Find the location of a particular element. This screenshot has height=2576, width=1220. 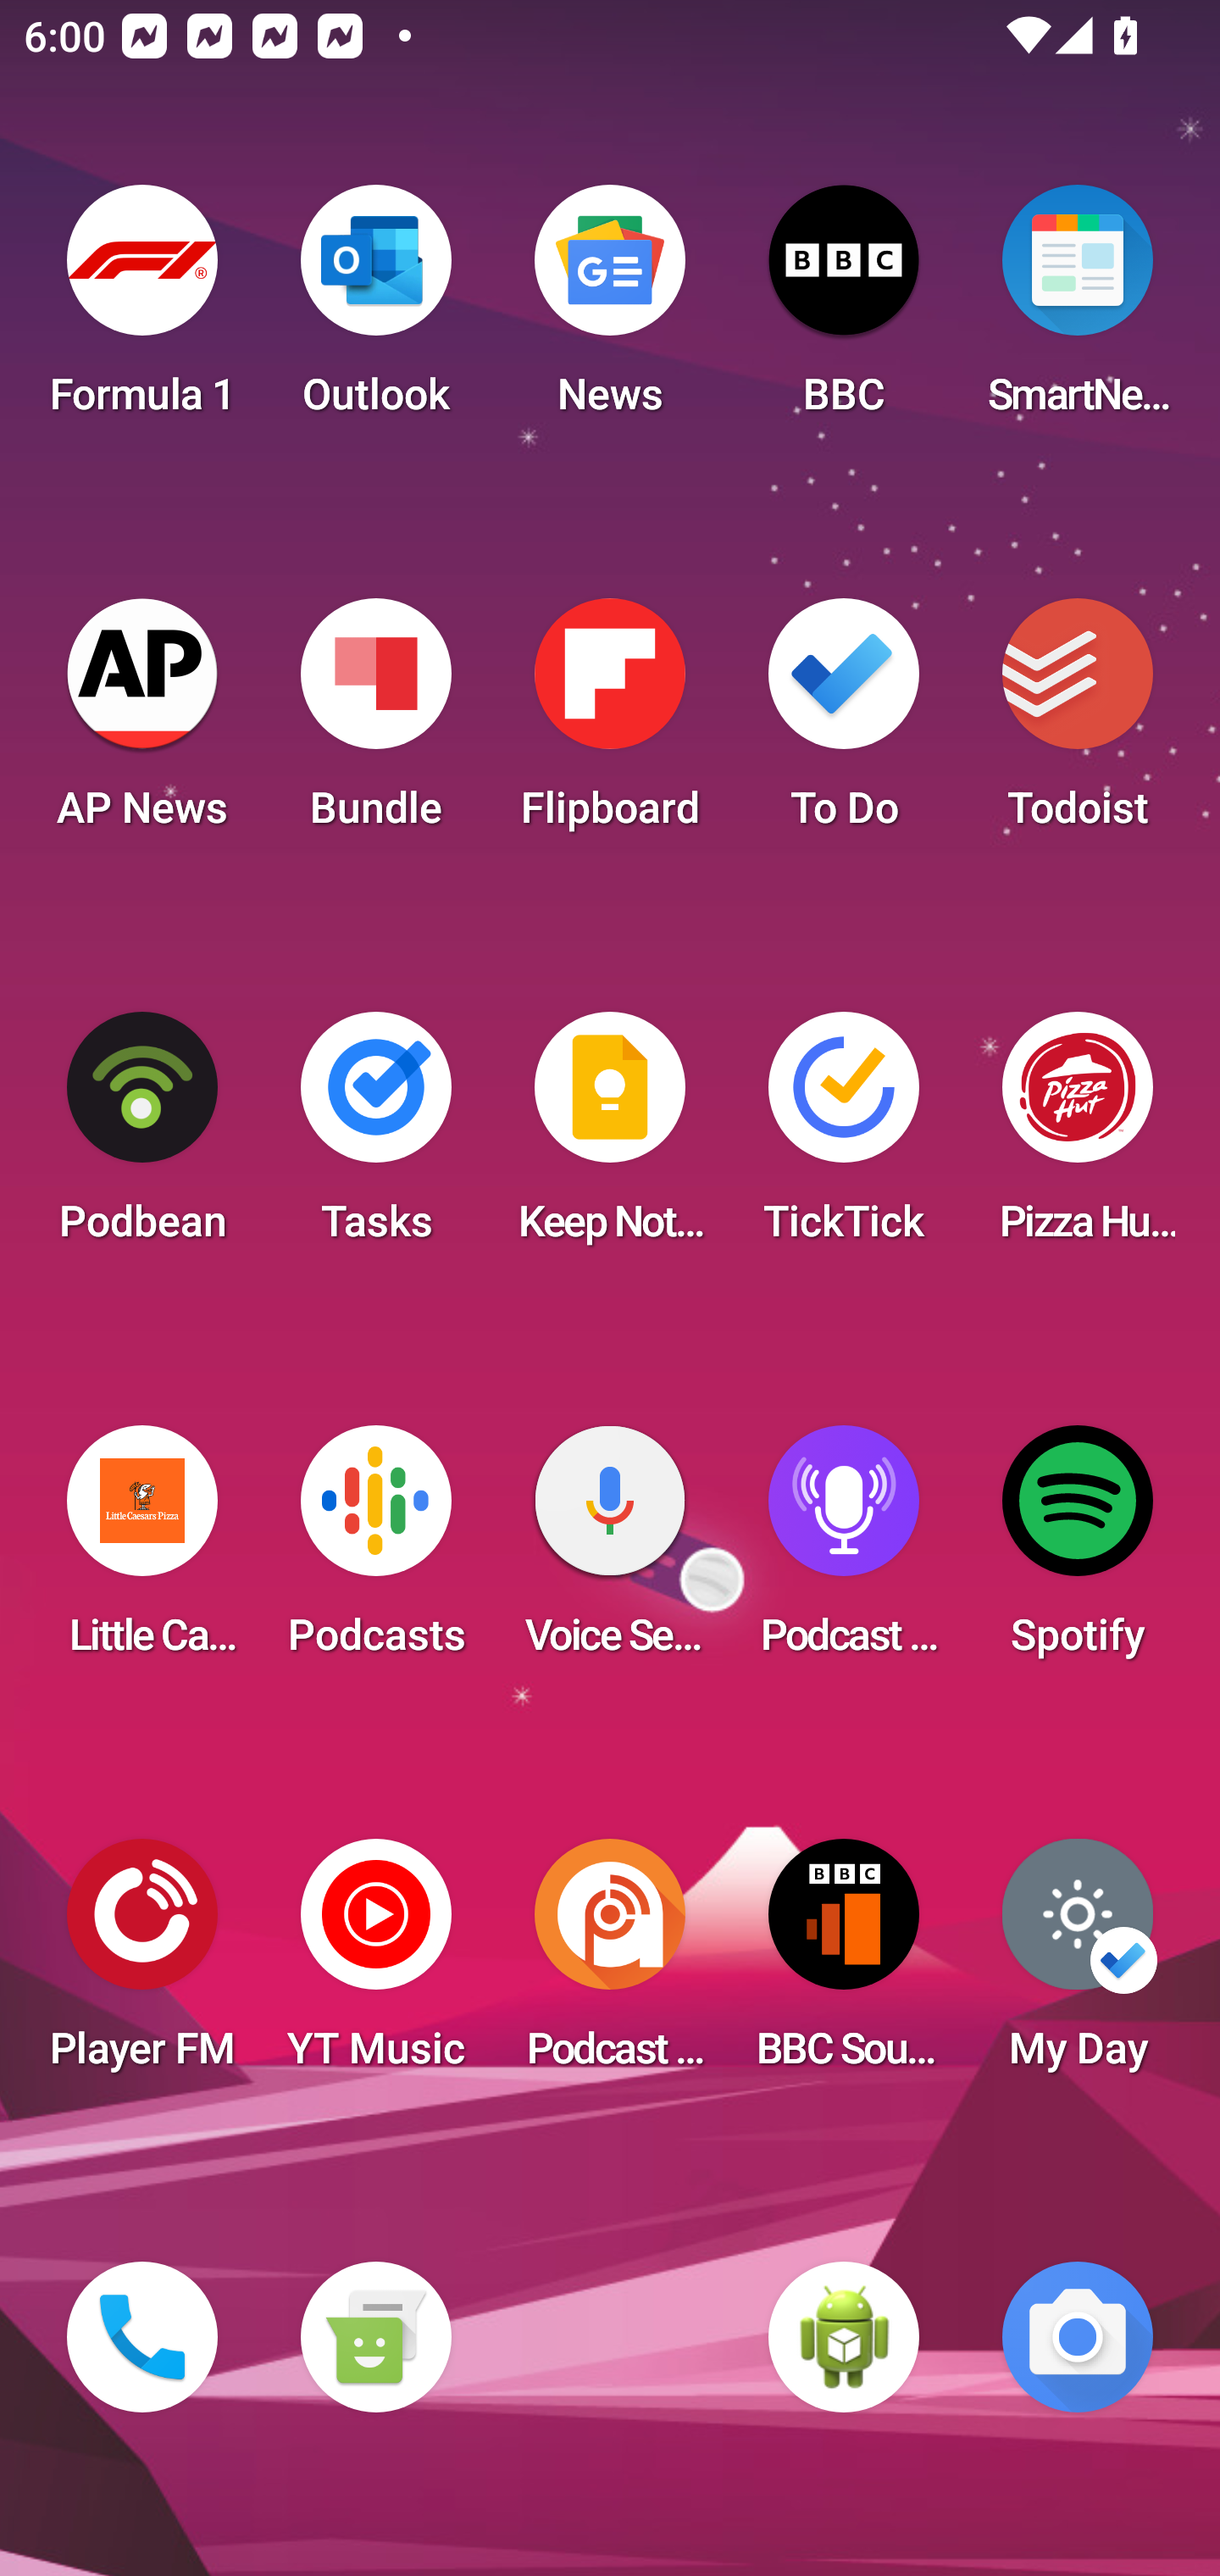

YT Music is located at coordinates (375, 1964).